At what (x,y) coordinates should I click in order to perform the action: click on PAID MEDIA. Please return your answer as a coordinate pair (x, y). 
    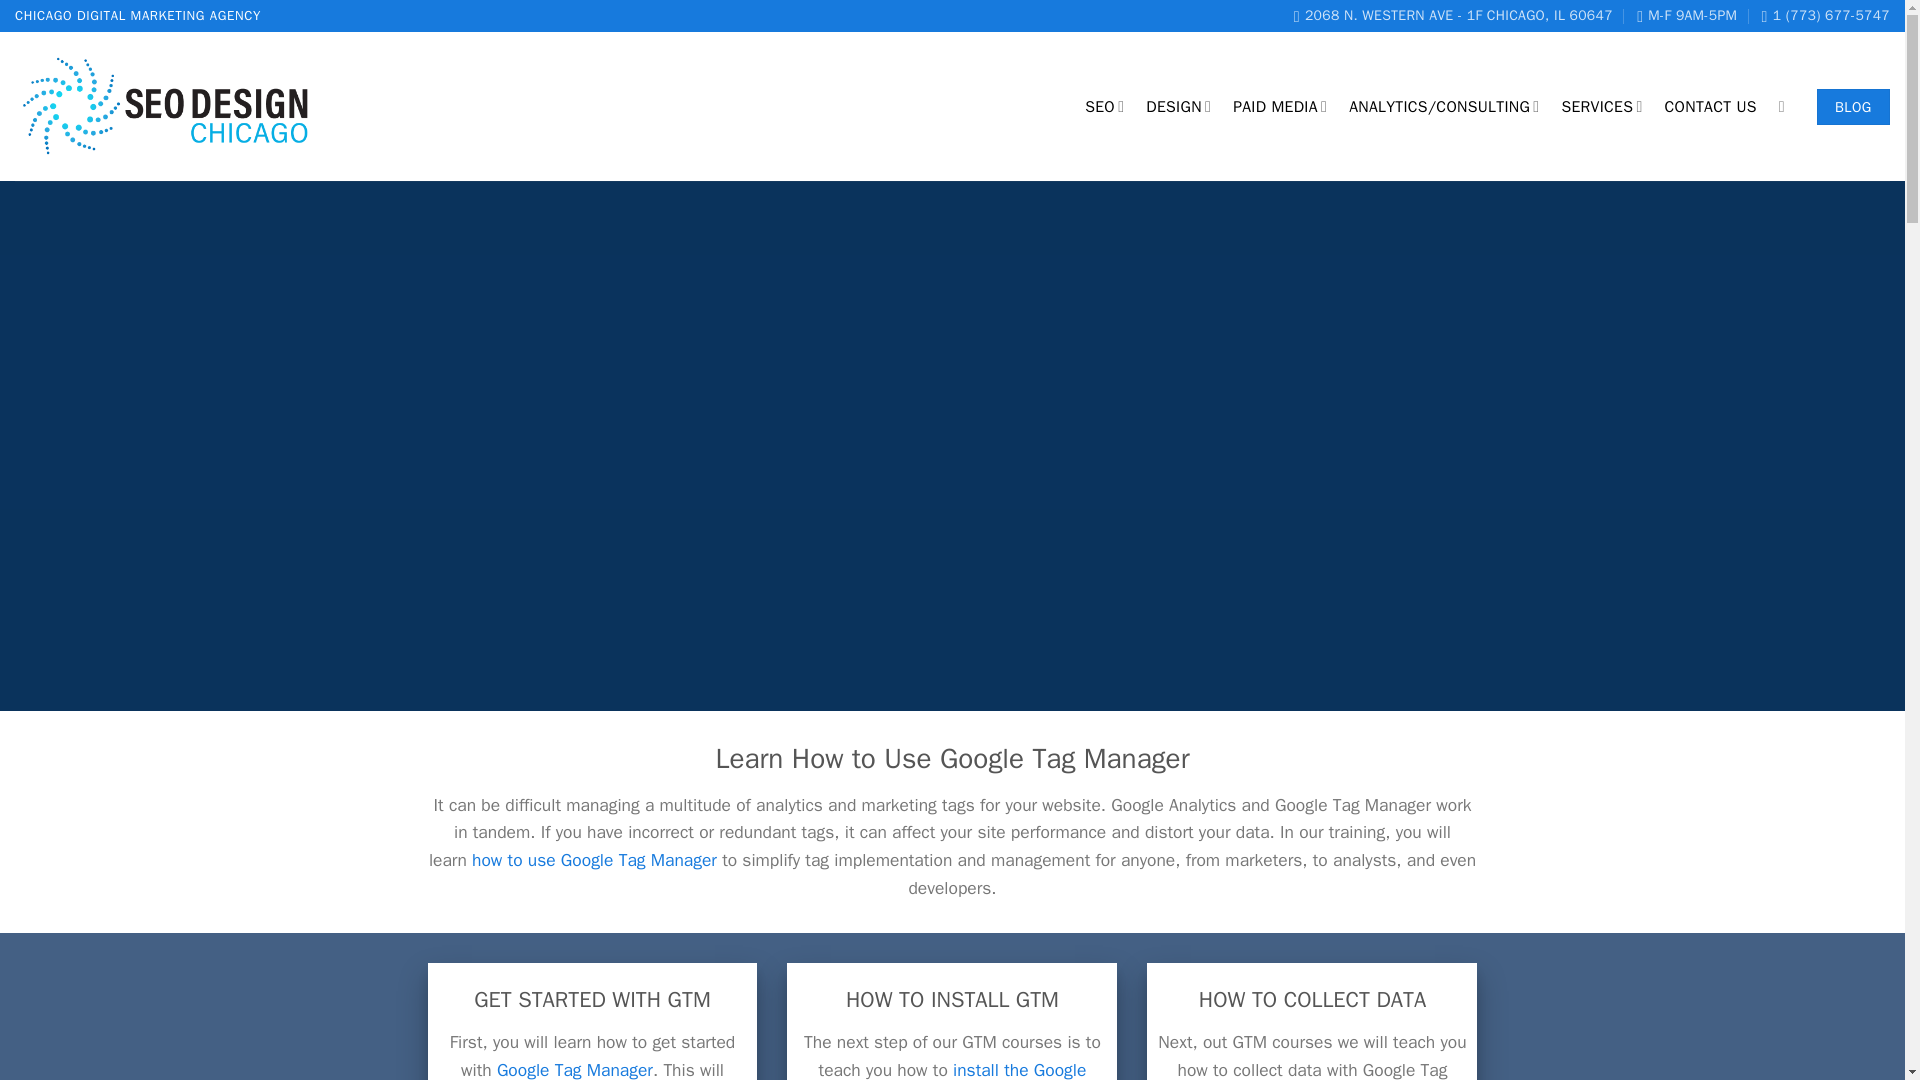
    Looking at the image, I should click on (1279, 106).